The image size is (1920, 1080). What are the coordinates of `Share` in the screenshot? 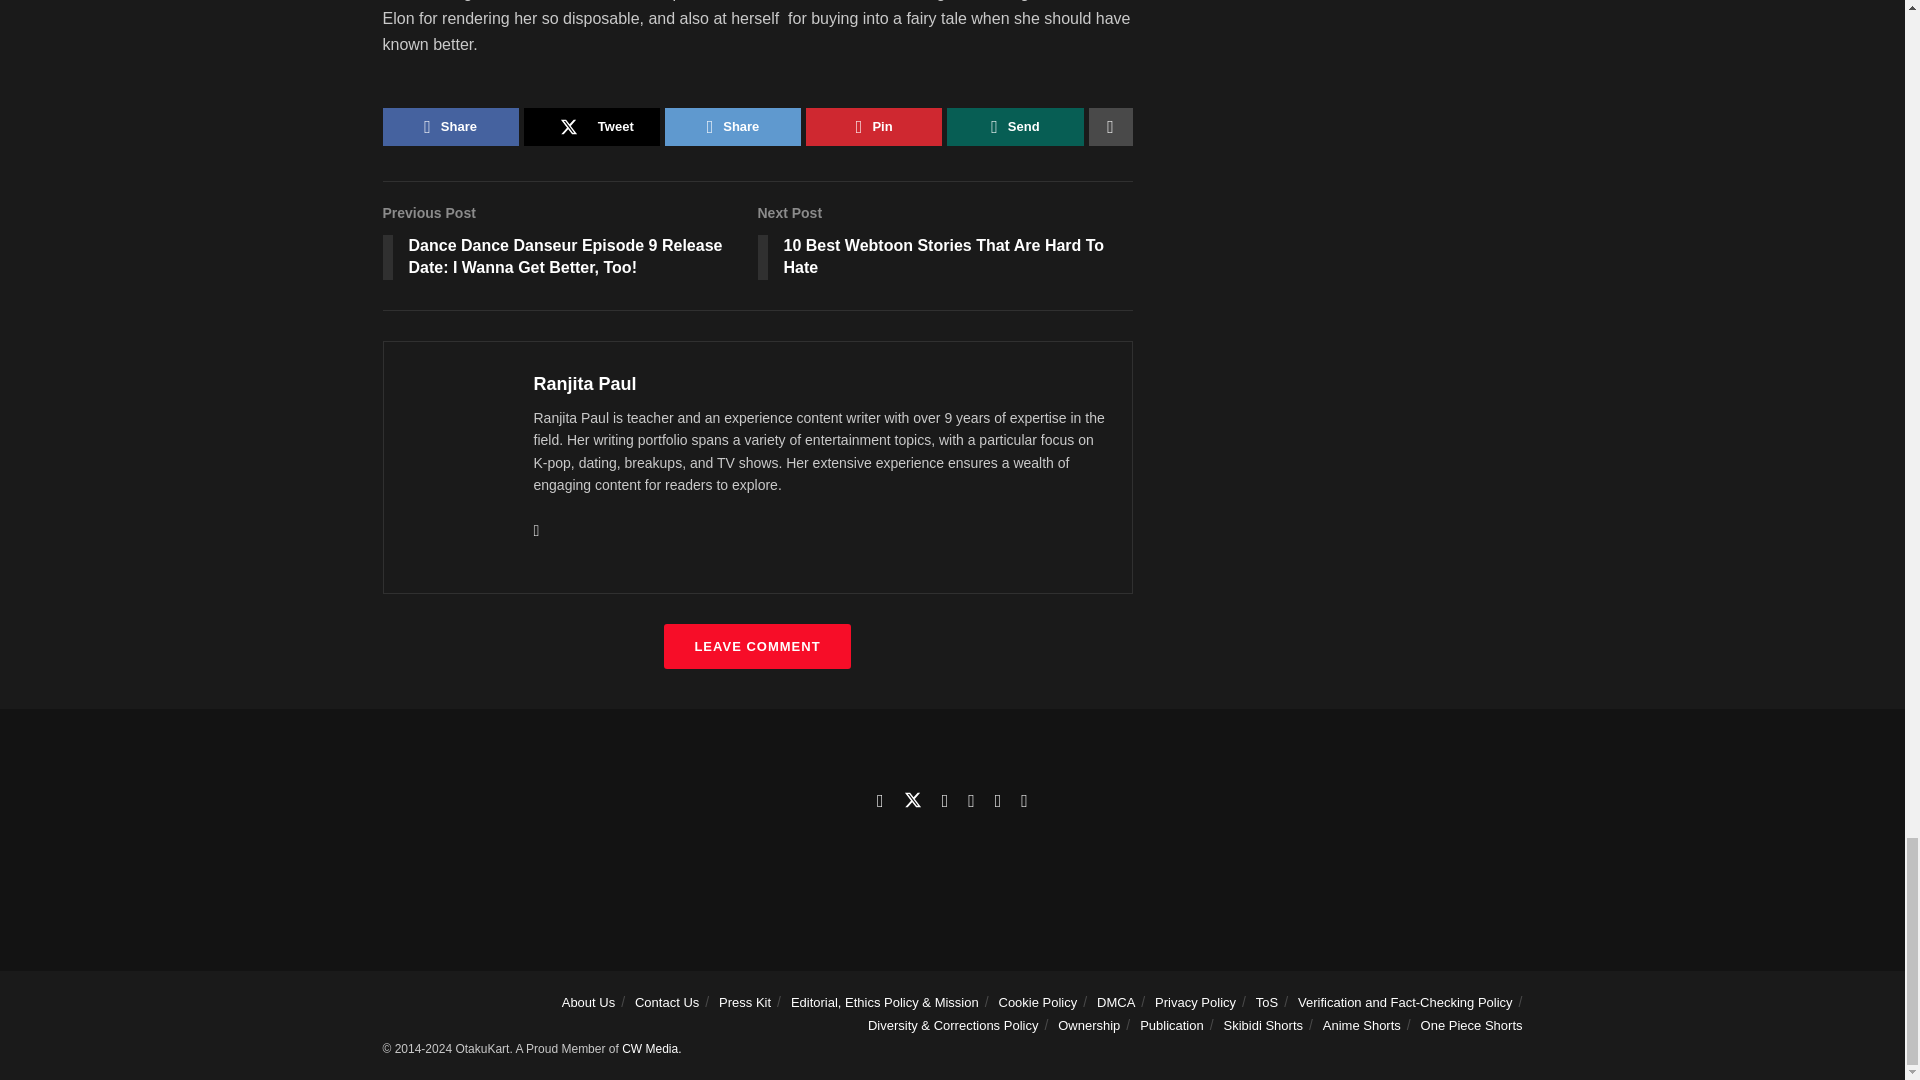 It's located at (450, 126).